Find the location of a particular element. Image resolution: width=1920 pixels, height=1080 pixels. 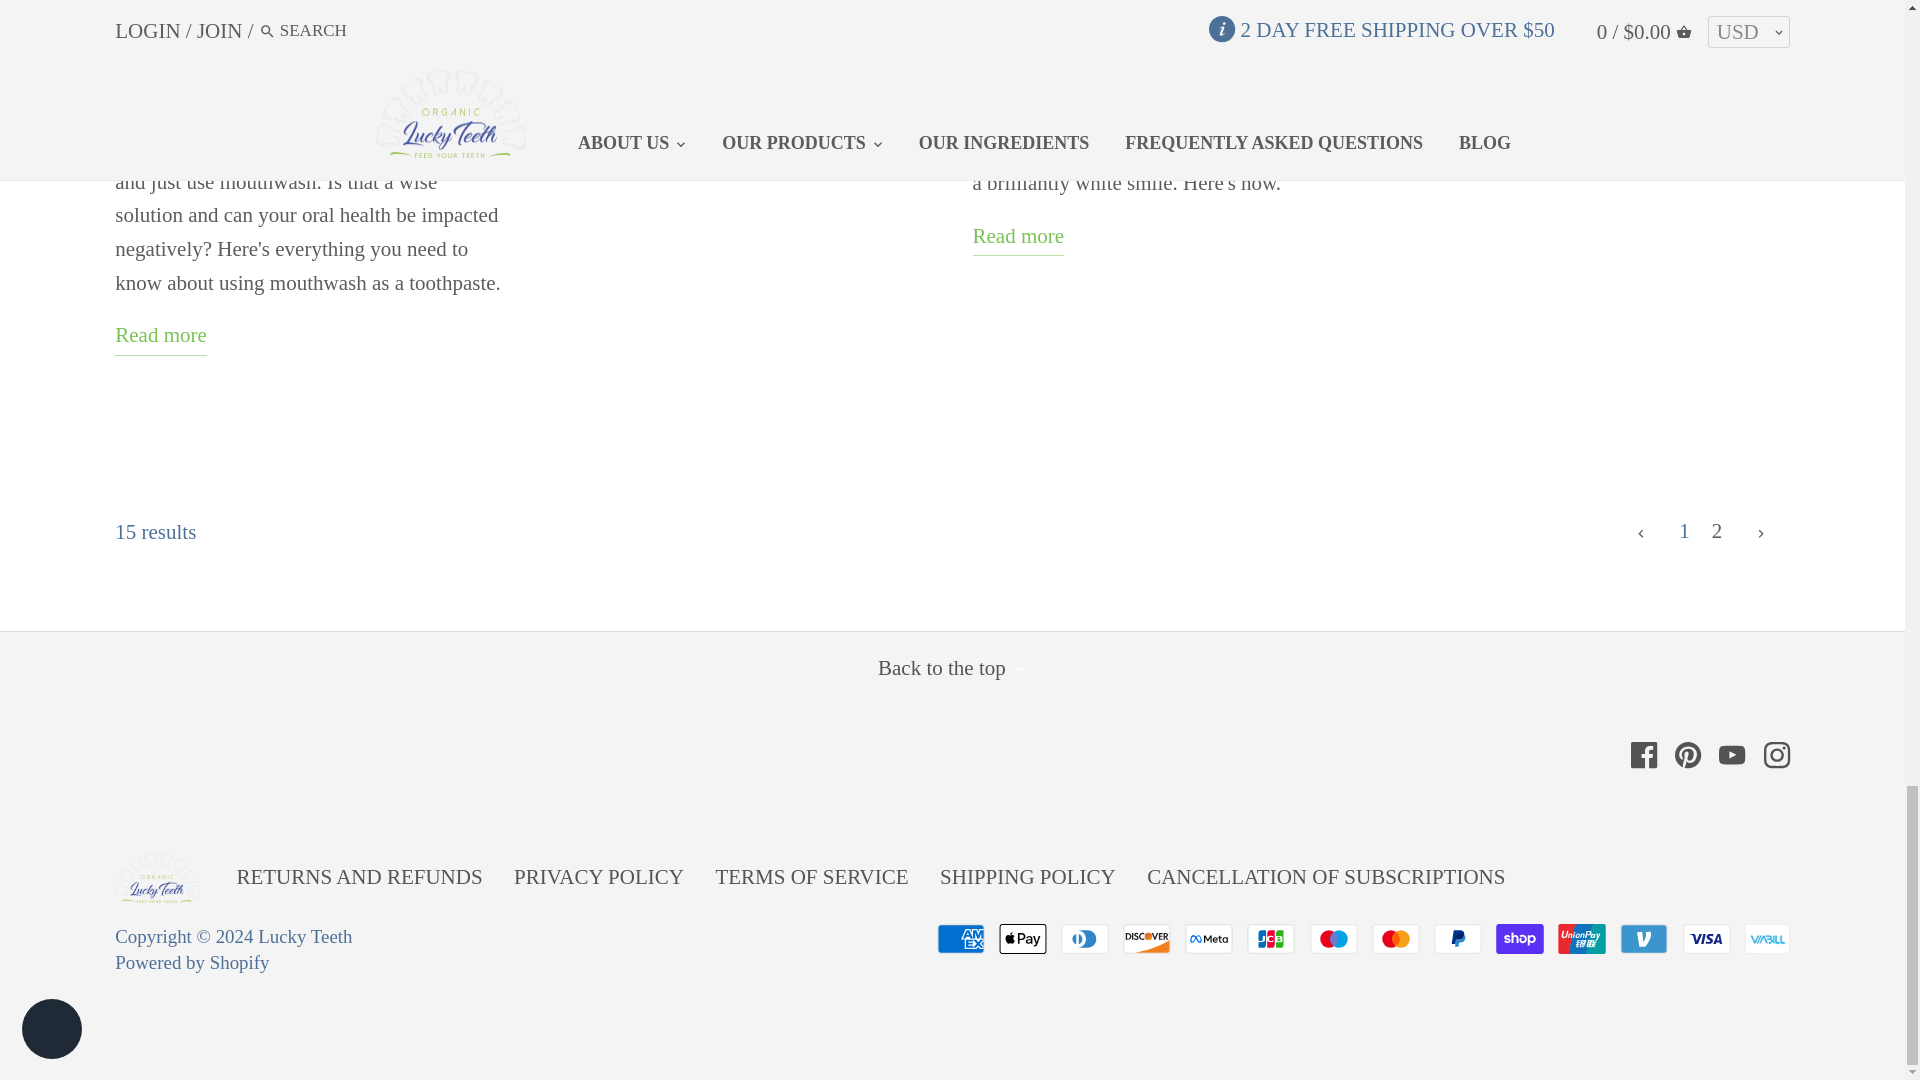

Facebook is located at coordinates (1643, 754).